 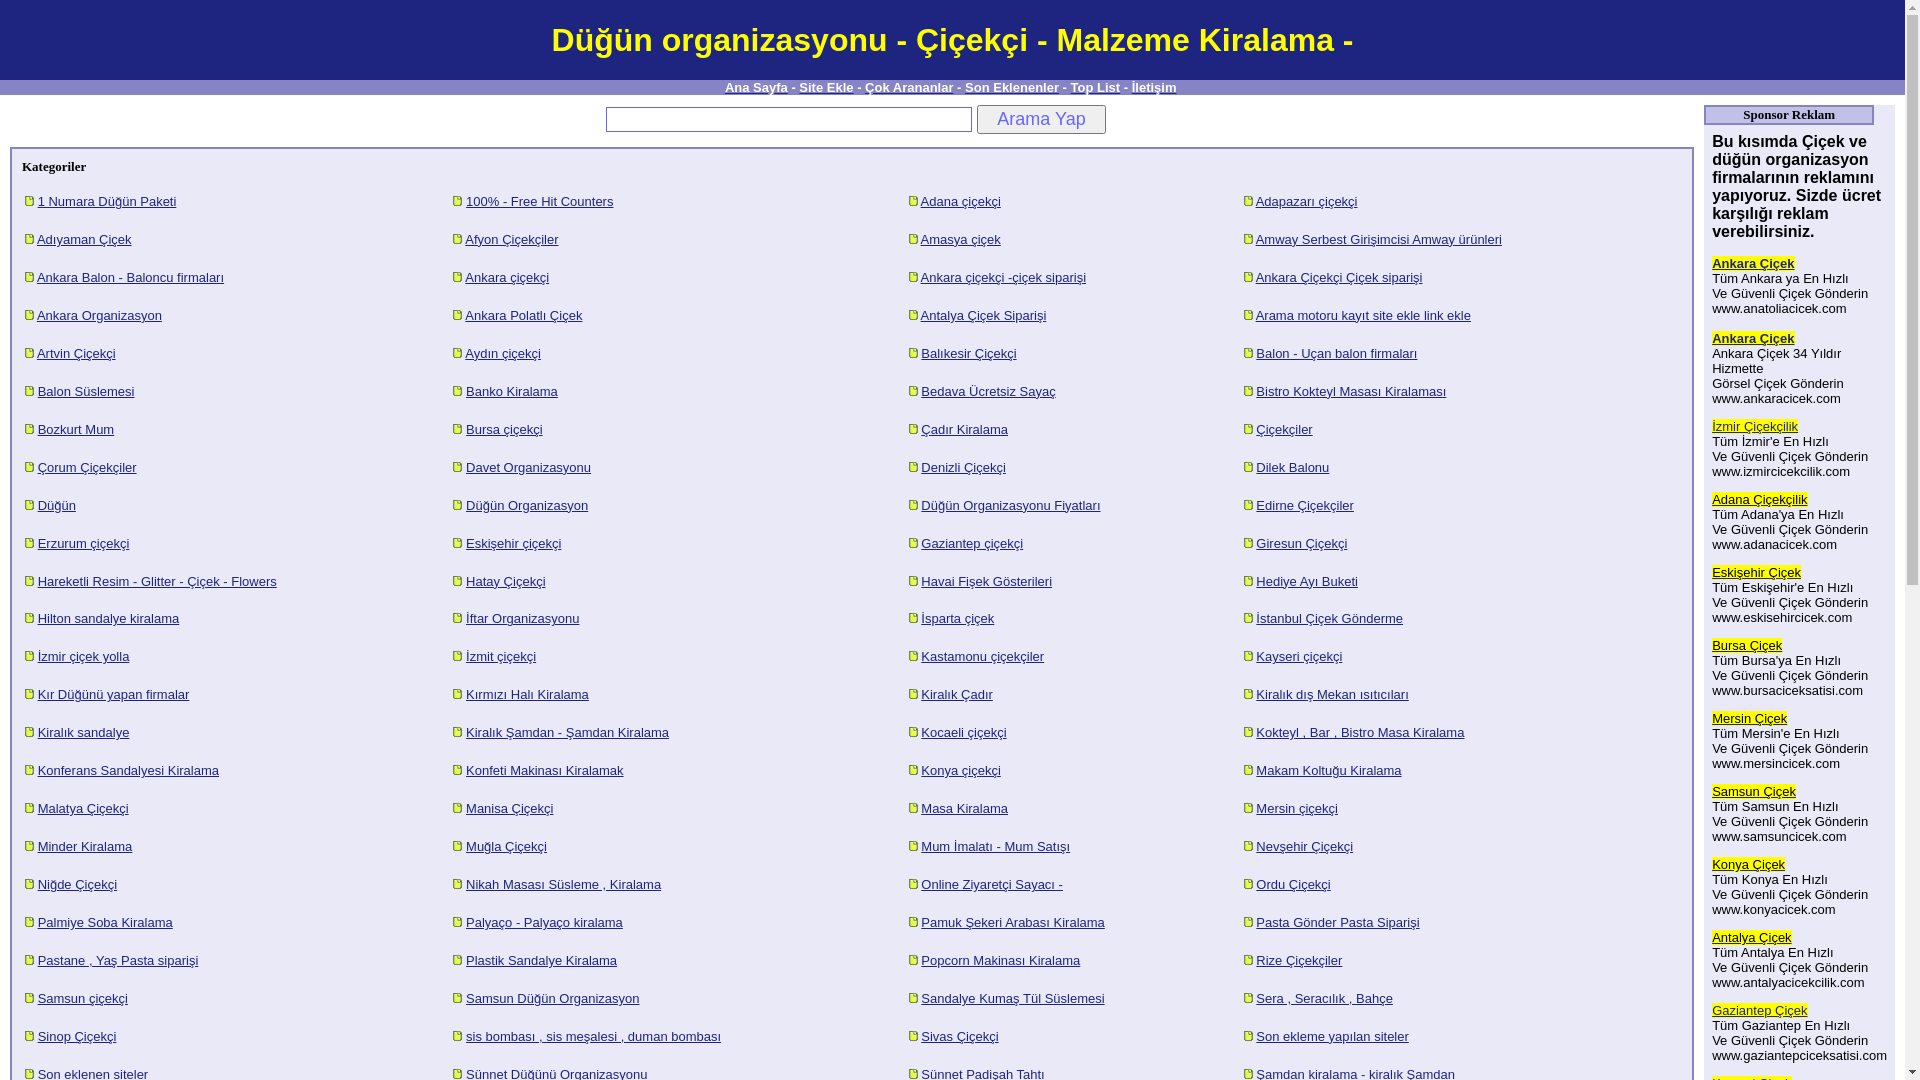 What do you see at coordinates (756, 88) in the screenshot?
I see `Ana Sayfa` at bounding box center [756, 88].